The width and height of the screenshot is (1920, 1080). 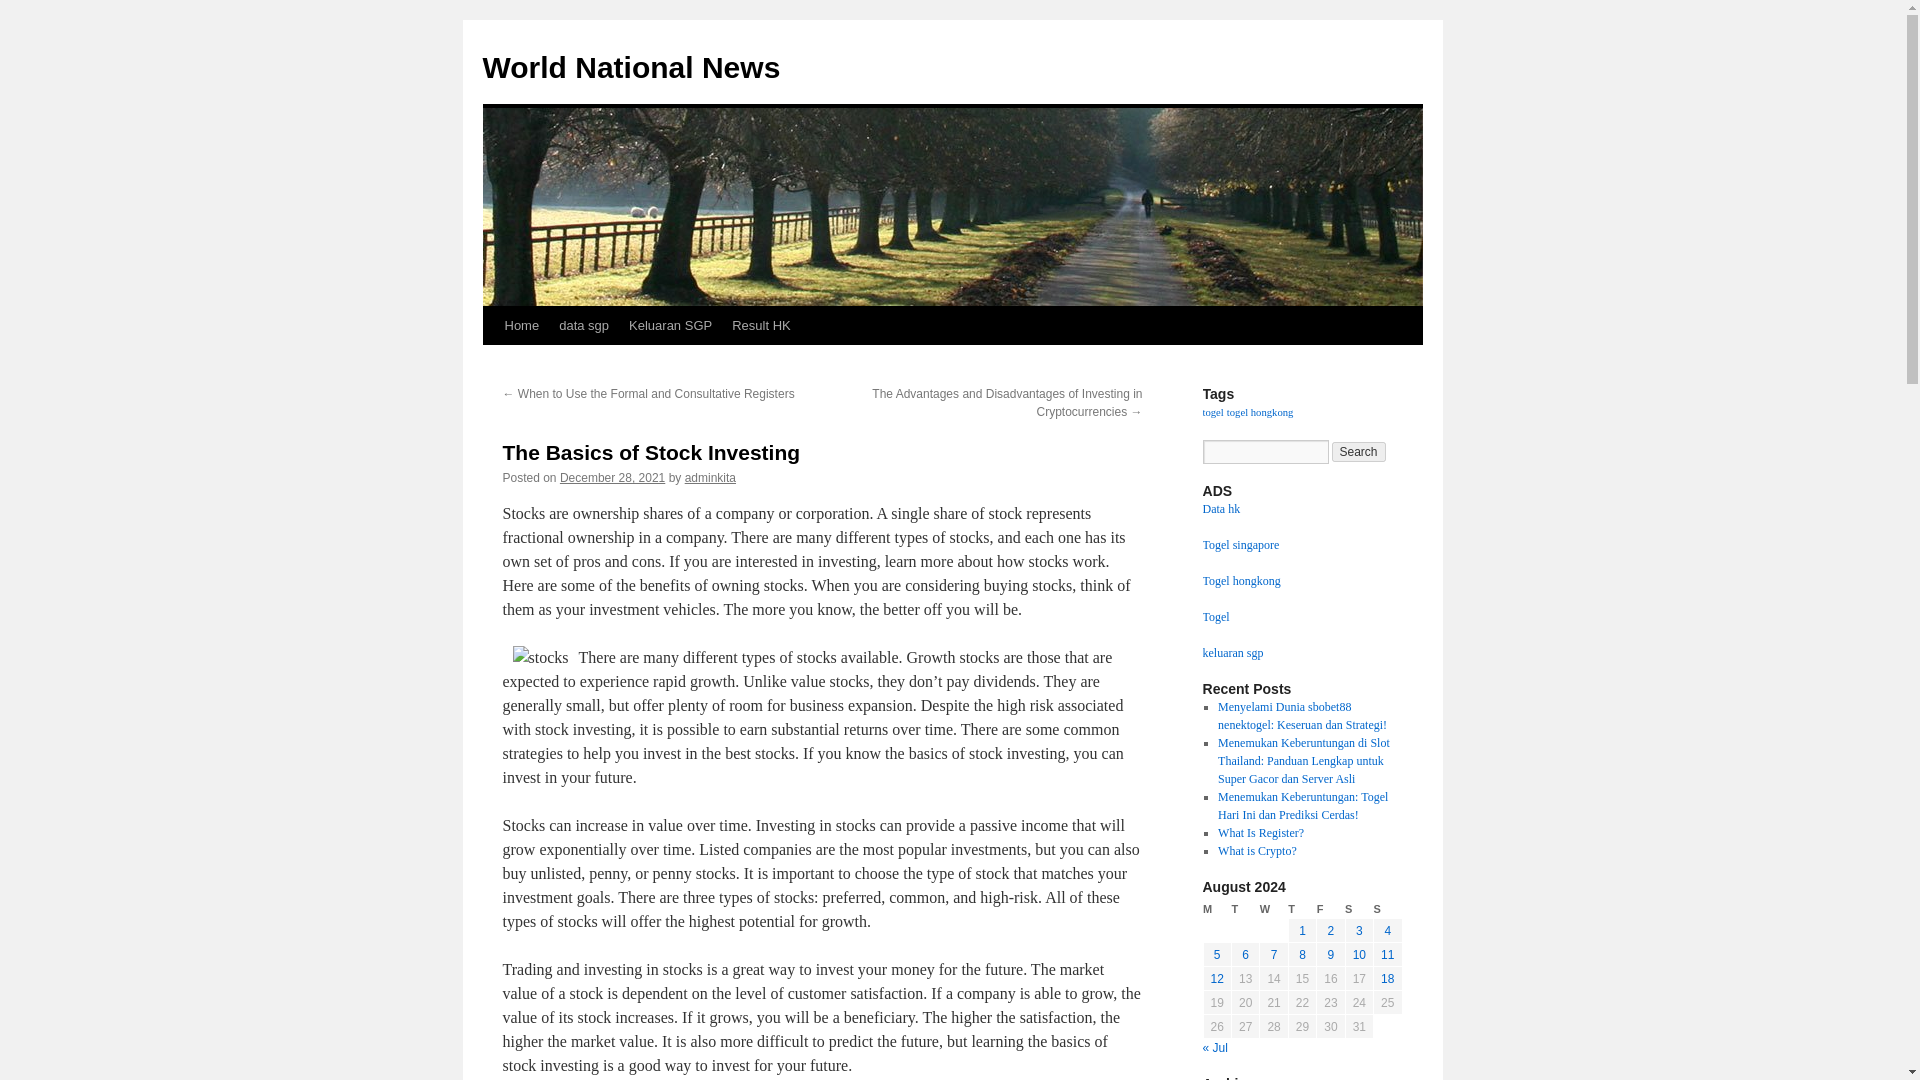 What do you see at coordinates (670, 325) in the screenshot?
I see `Keluaran SGP` at bounding box center [670, 325].